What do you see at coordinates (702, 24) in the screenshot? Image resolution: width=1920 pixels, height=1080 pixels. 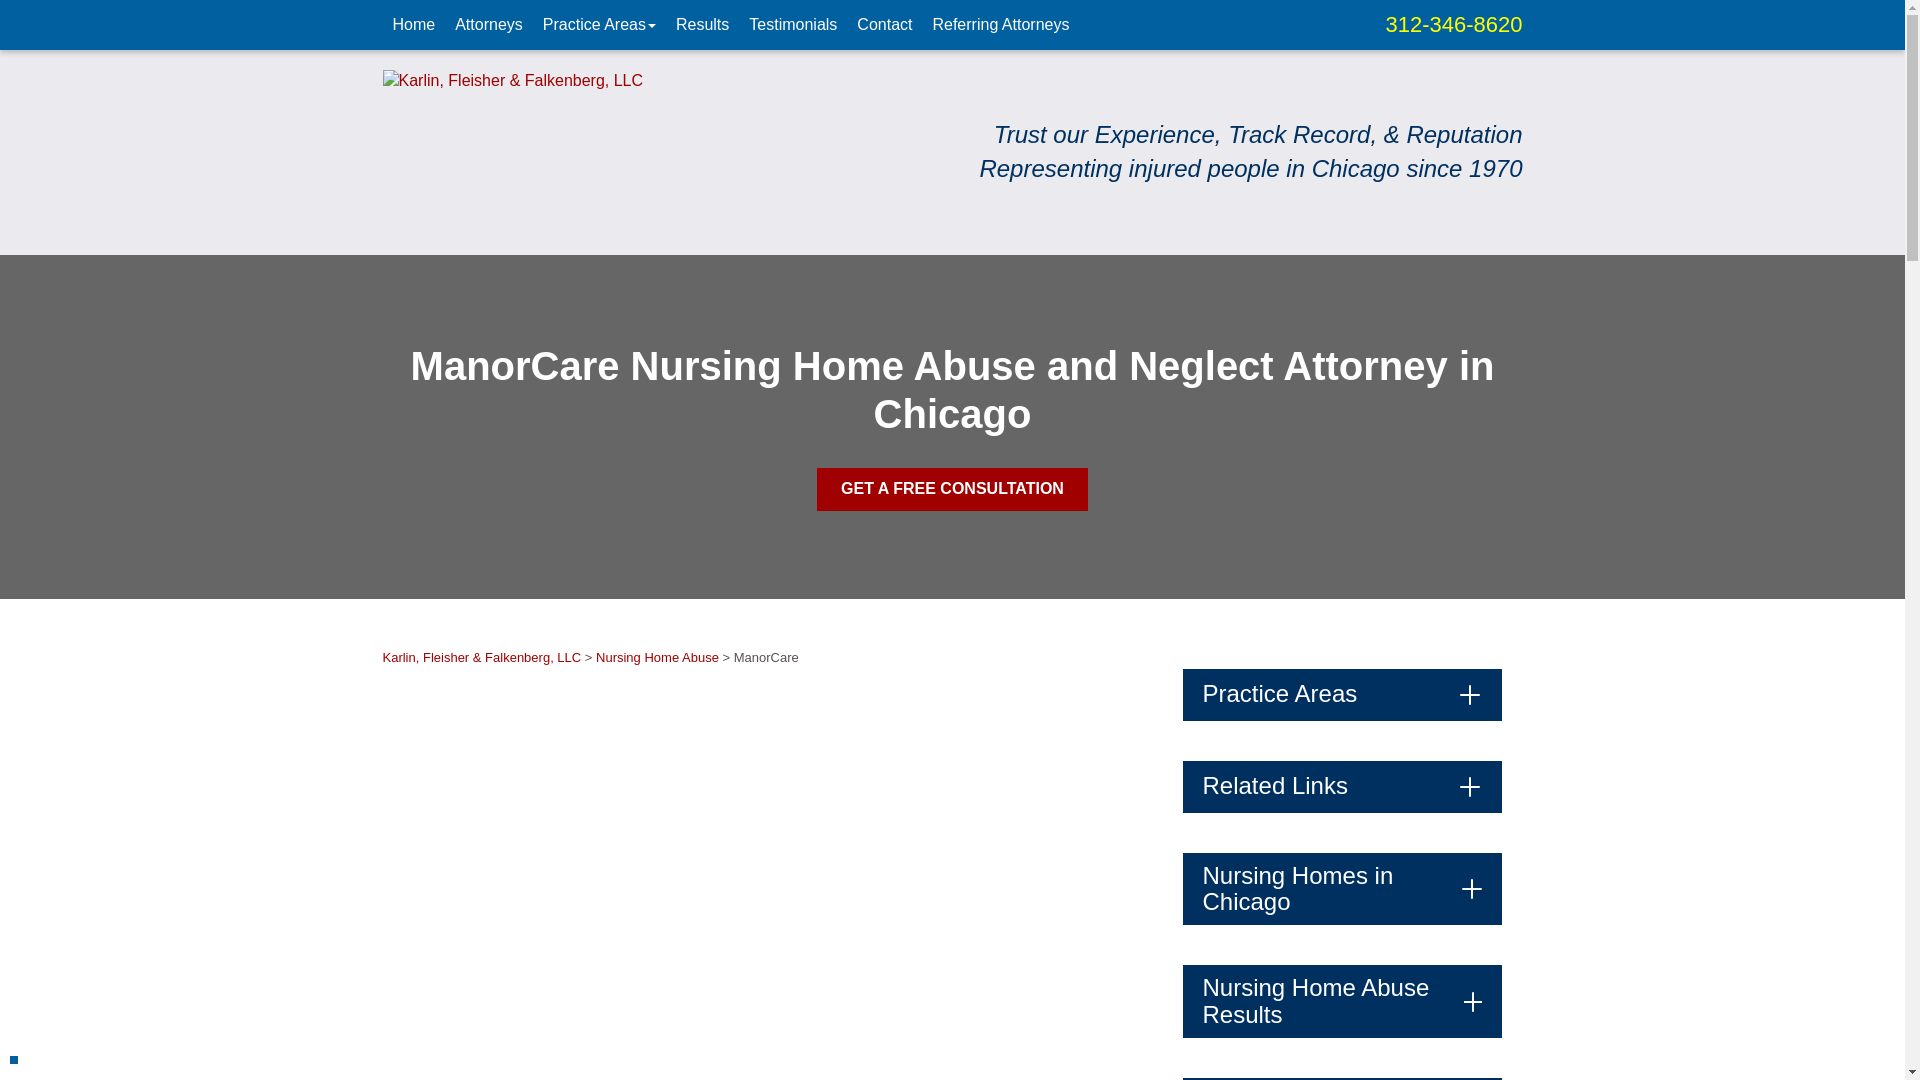 I see `Results` at bounding box center [702, 24].